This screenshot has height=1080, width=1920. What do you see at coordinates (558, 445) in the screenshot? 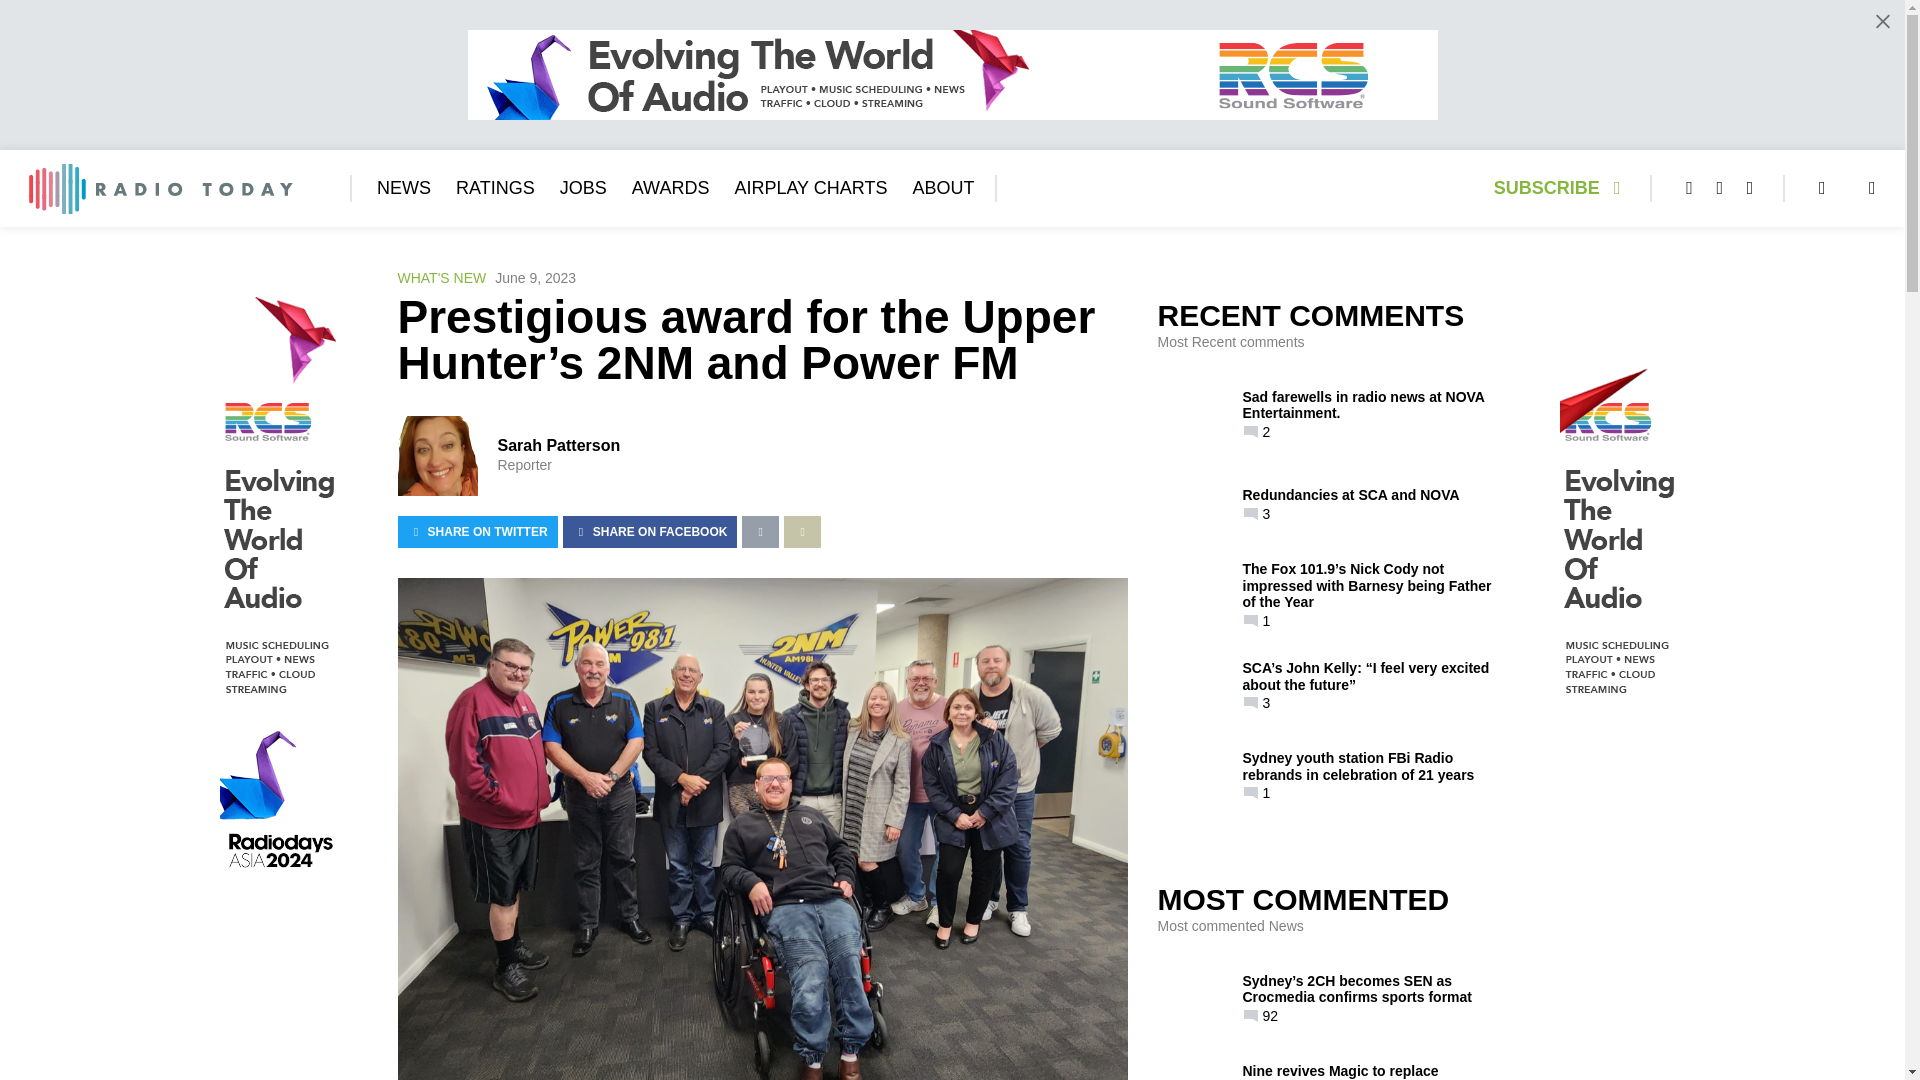
I see `Sarah Patterson` at bounding box center [558, 445].